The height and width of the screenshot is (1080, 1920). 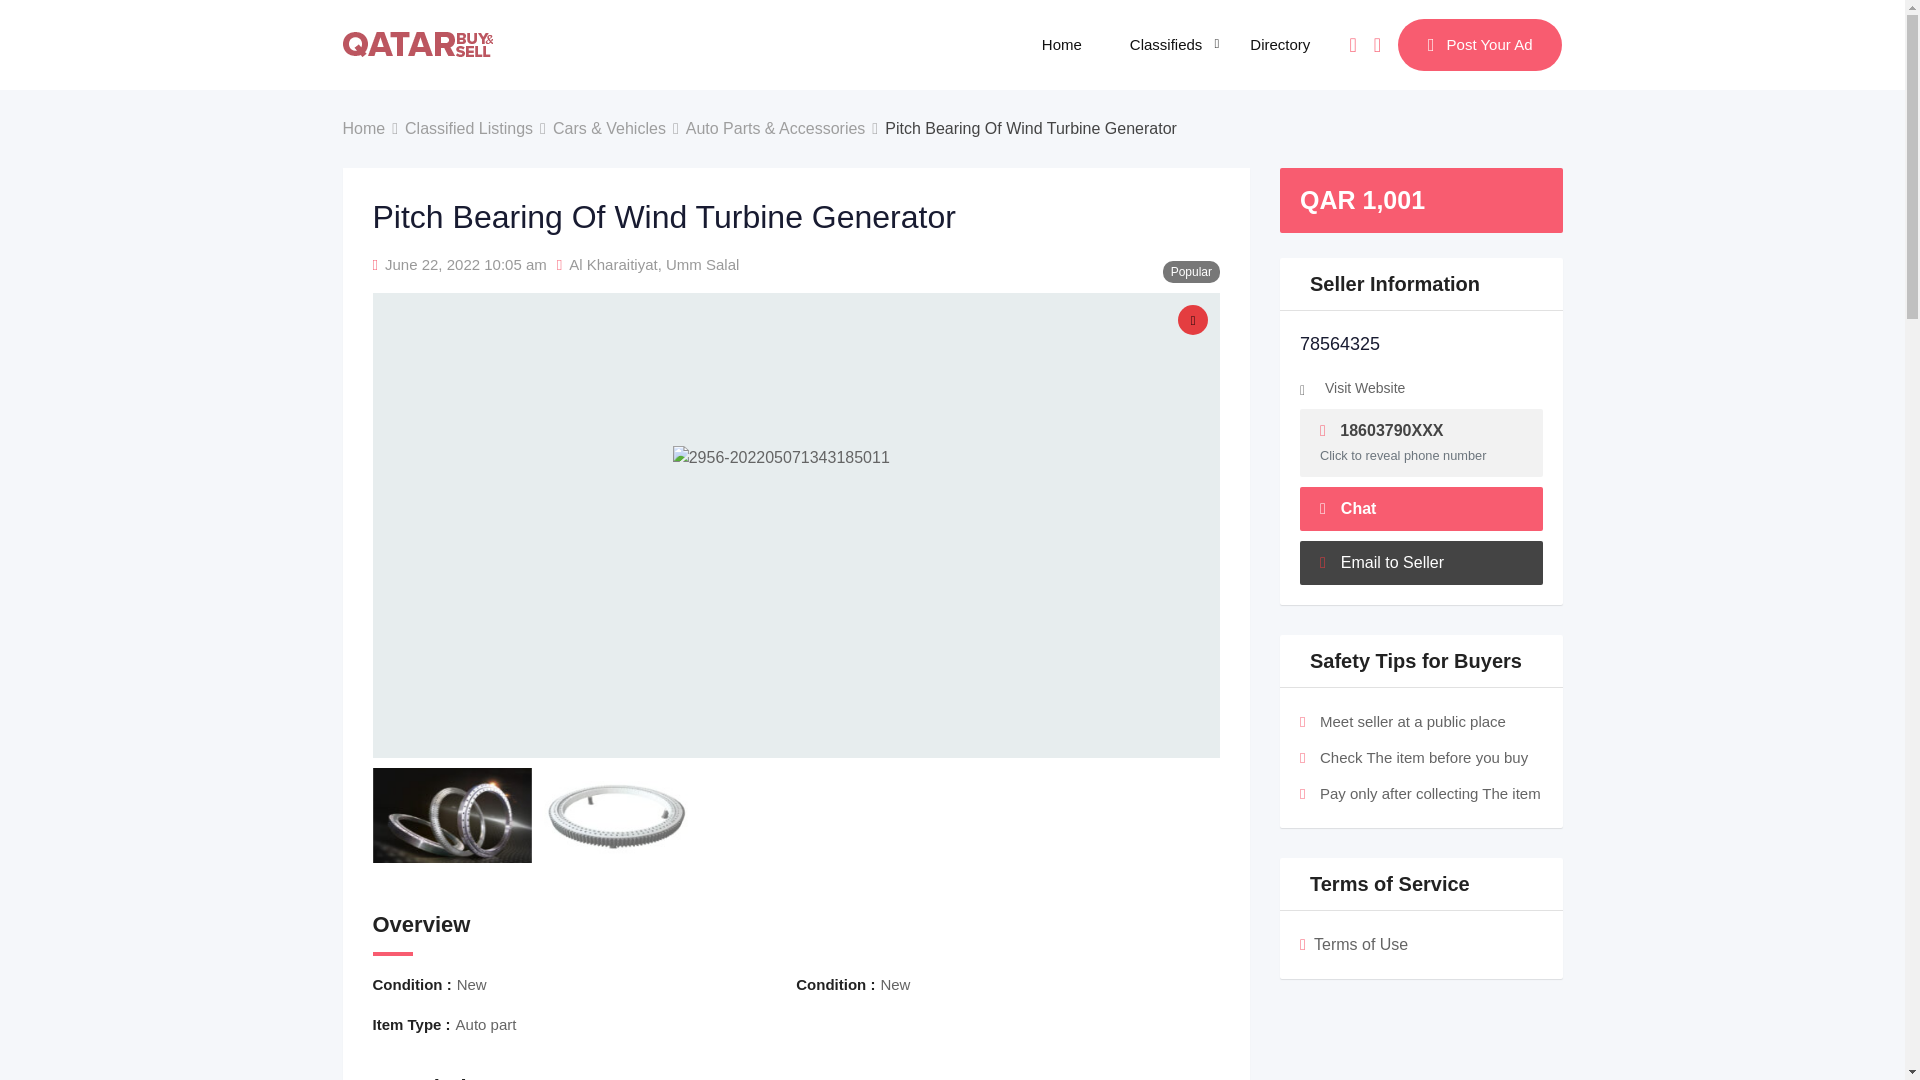 What do you see at coordinates (363, 128) in the screenshot?
I see `Home` at bounding box center [363, 128].